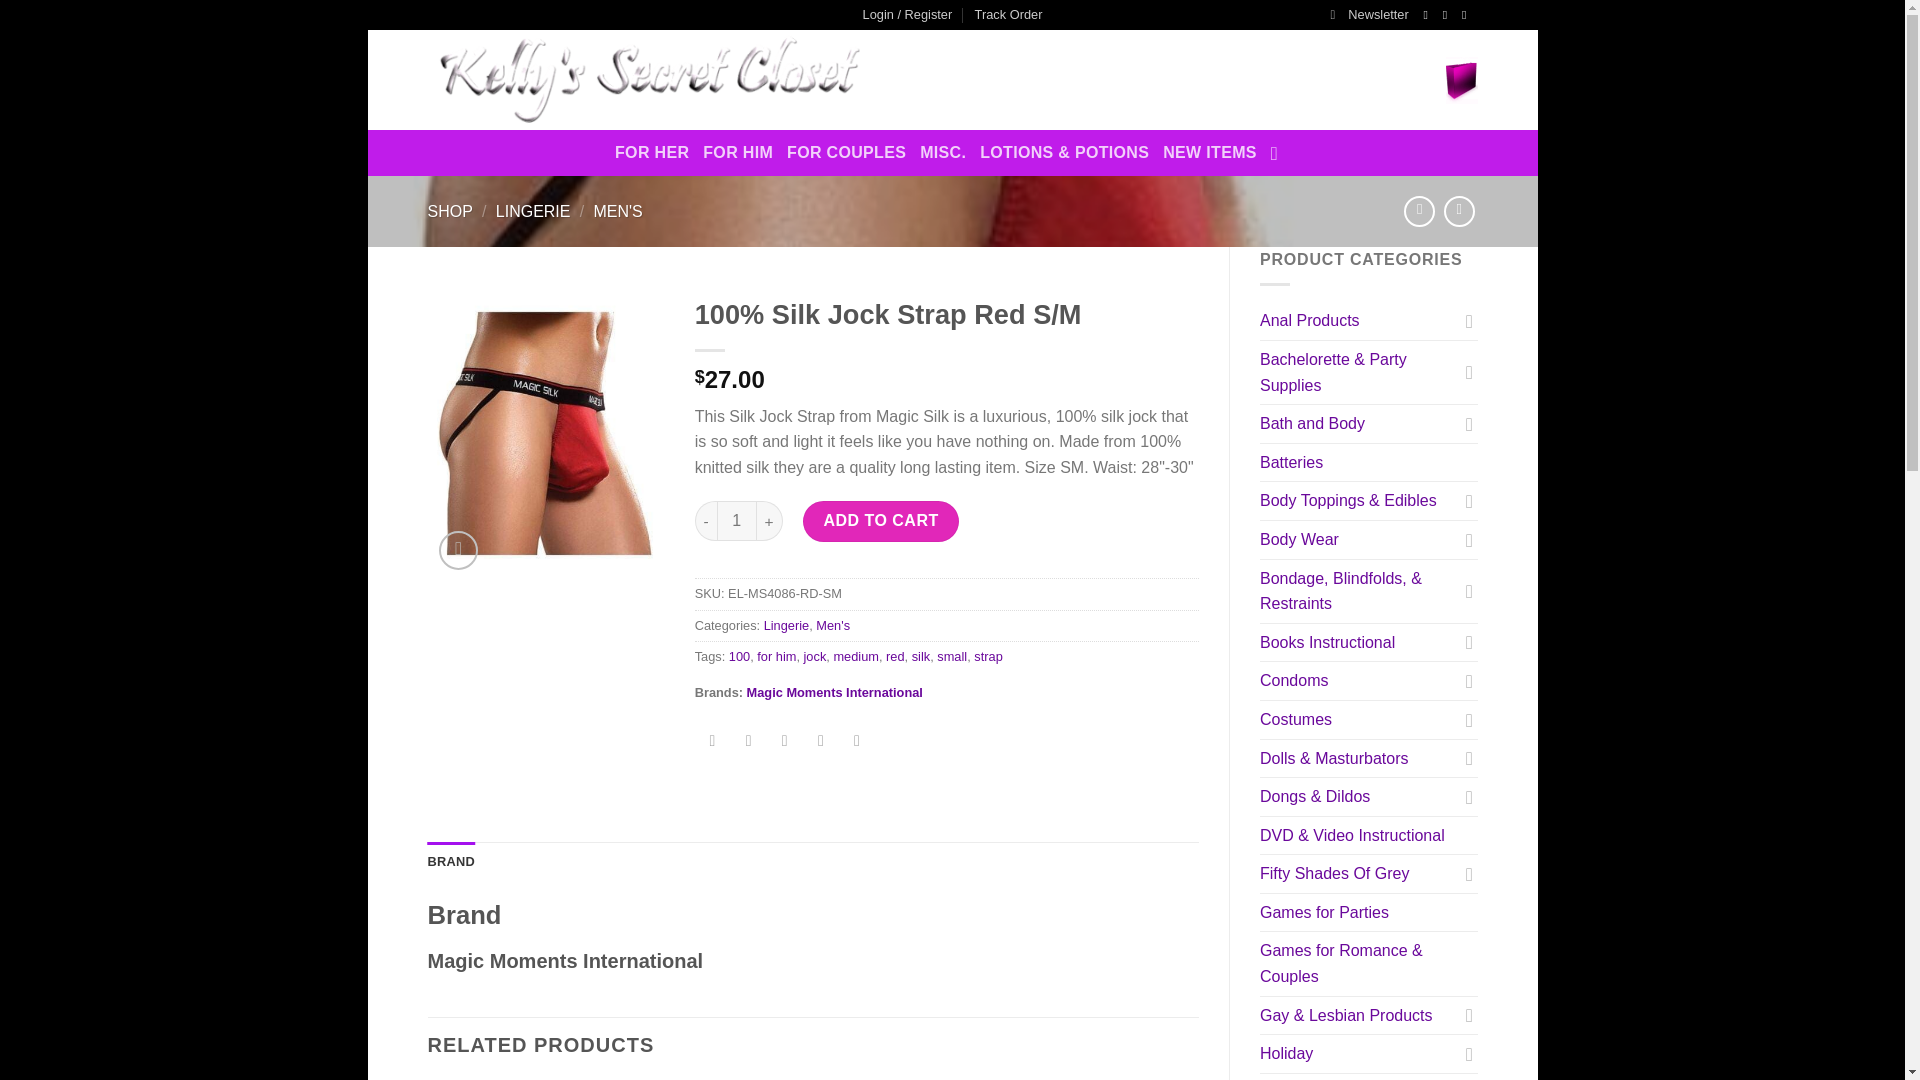 This screenshot has width=1920, height=1080. I want to click on MEN'S, so click(617, 212).